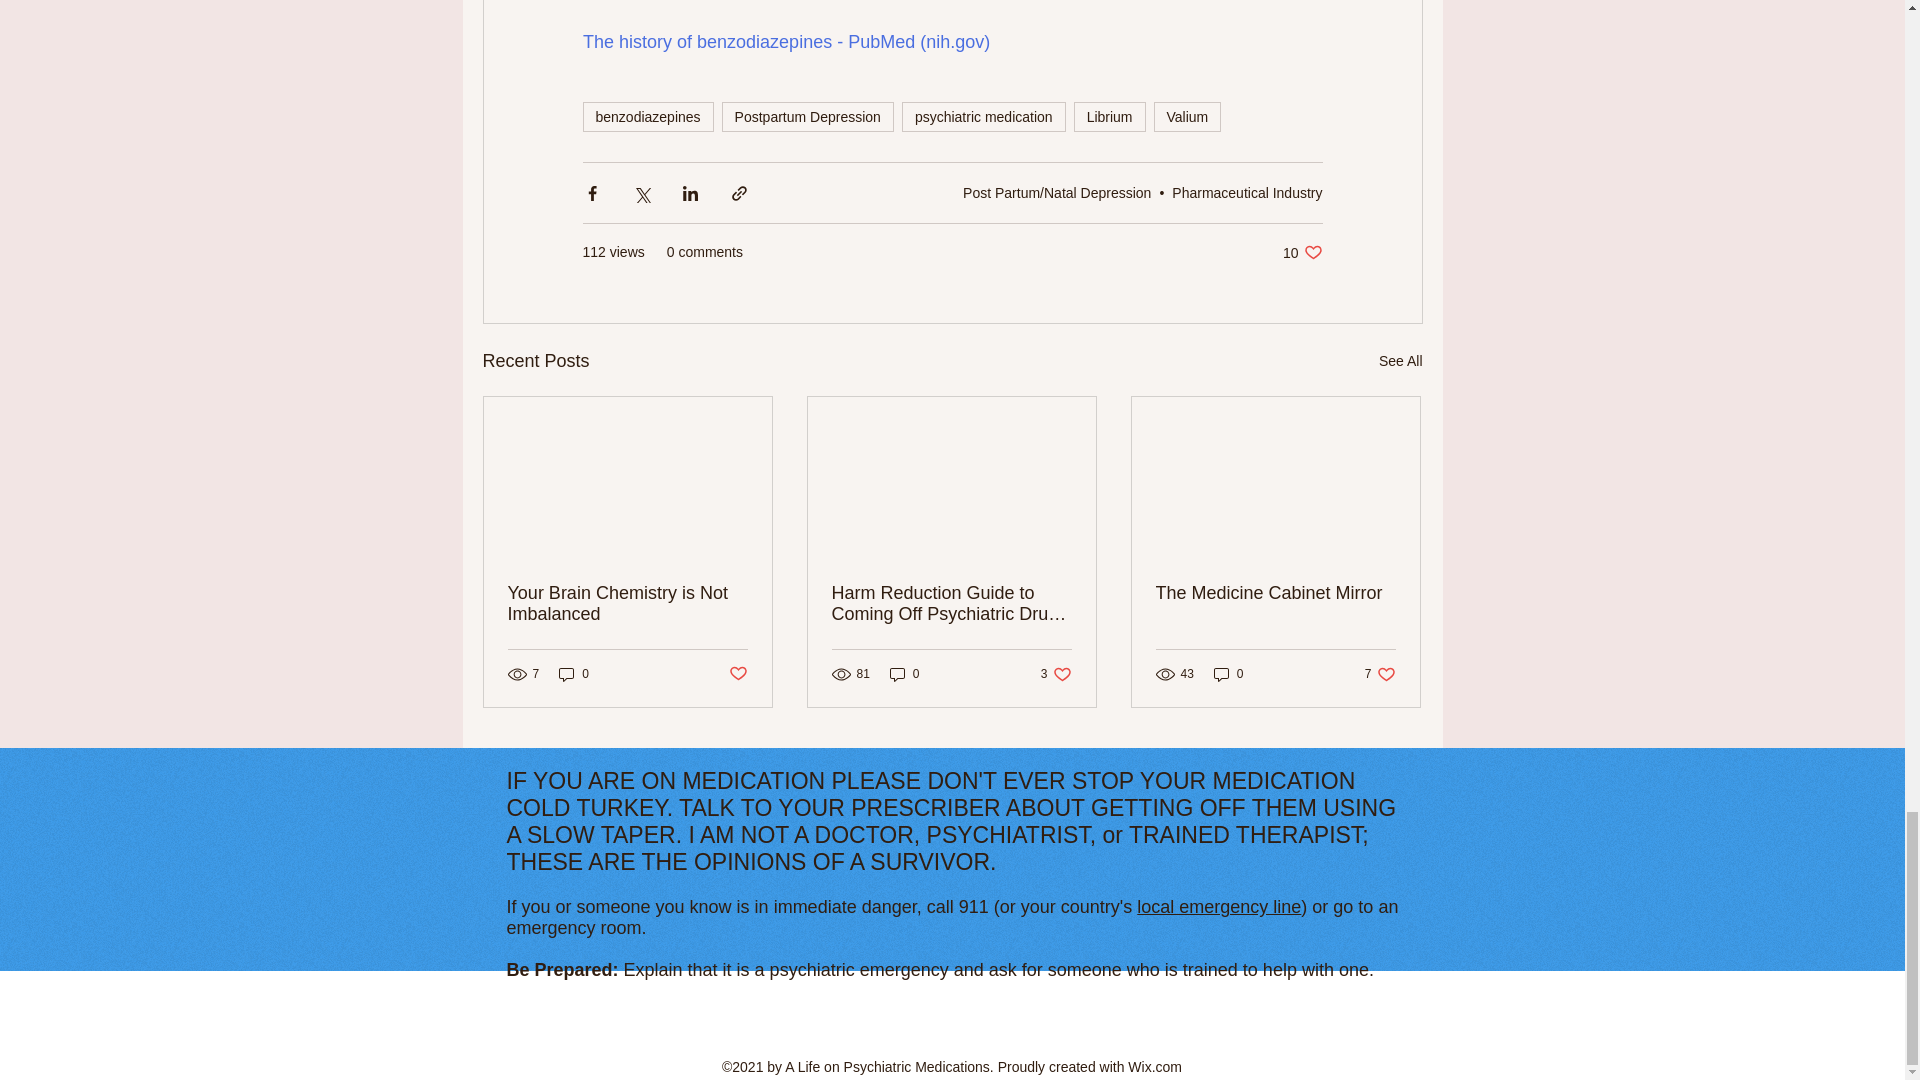 This screenshot has height=1080, width=1920. What do you see at coordinates (1246, 192) in the screenshot?
I see `Pharmaceutical Industry` at bounding box center [1246, 192].